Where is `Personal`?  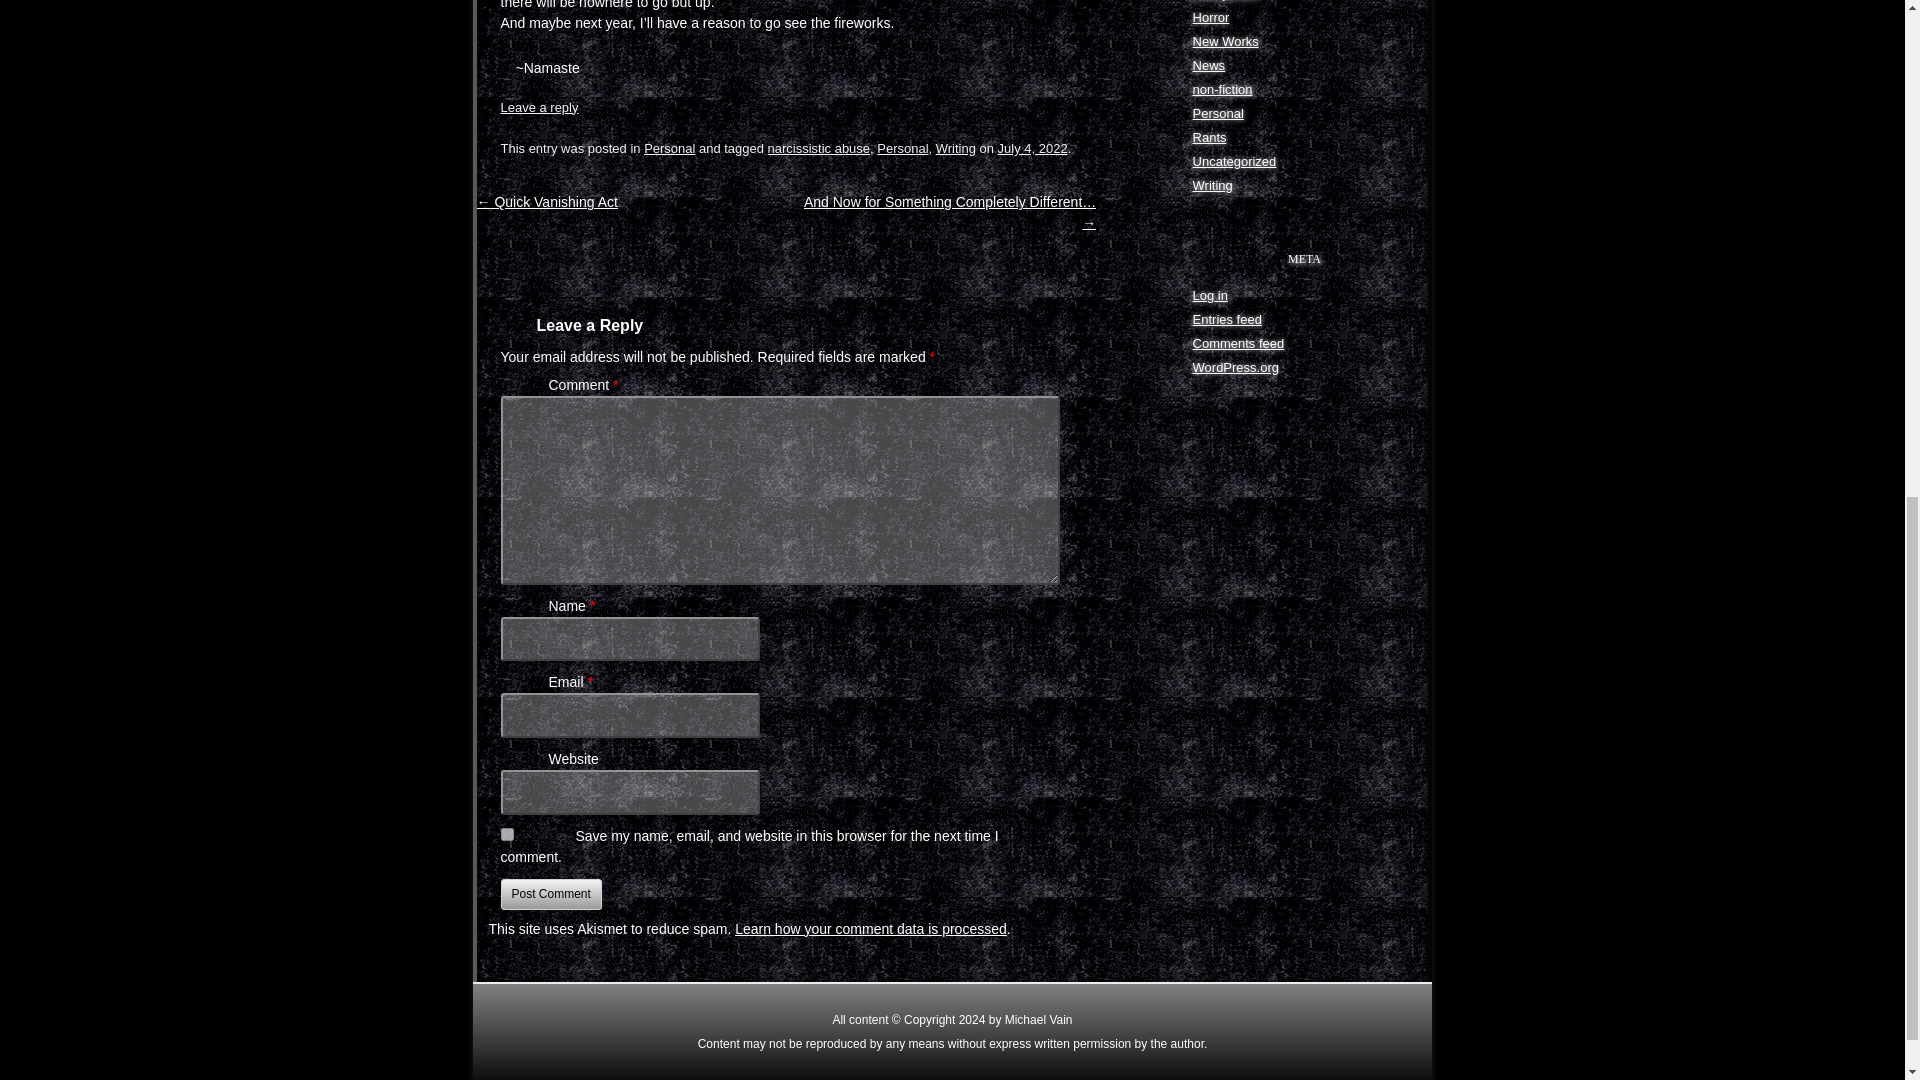
Personal is located at coordinates (669, 148).